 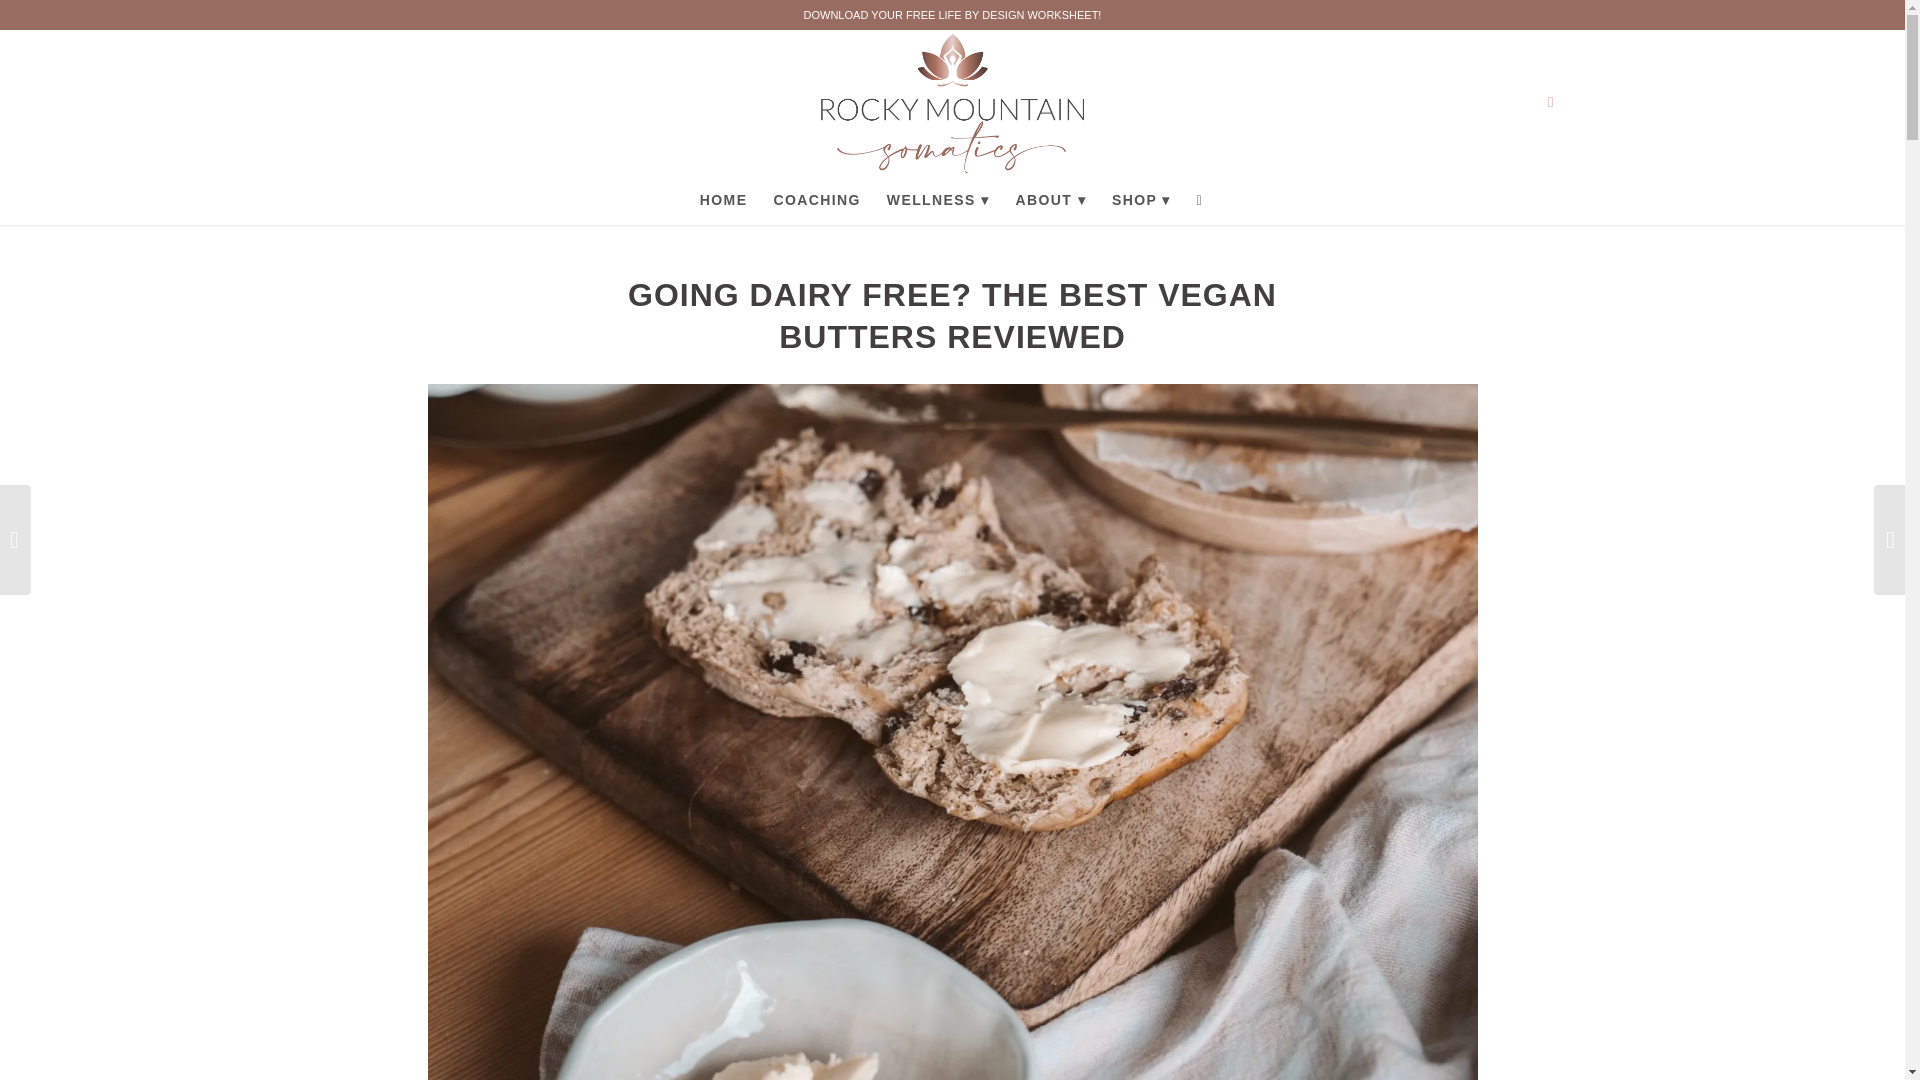 I want to click on WELLNESS, so click(x=938, y=199).